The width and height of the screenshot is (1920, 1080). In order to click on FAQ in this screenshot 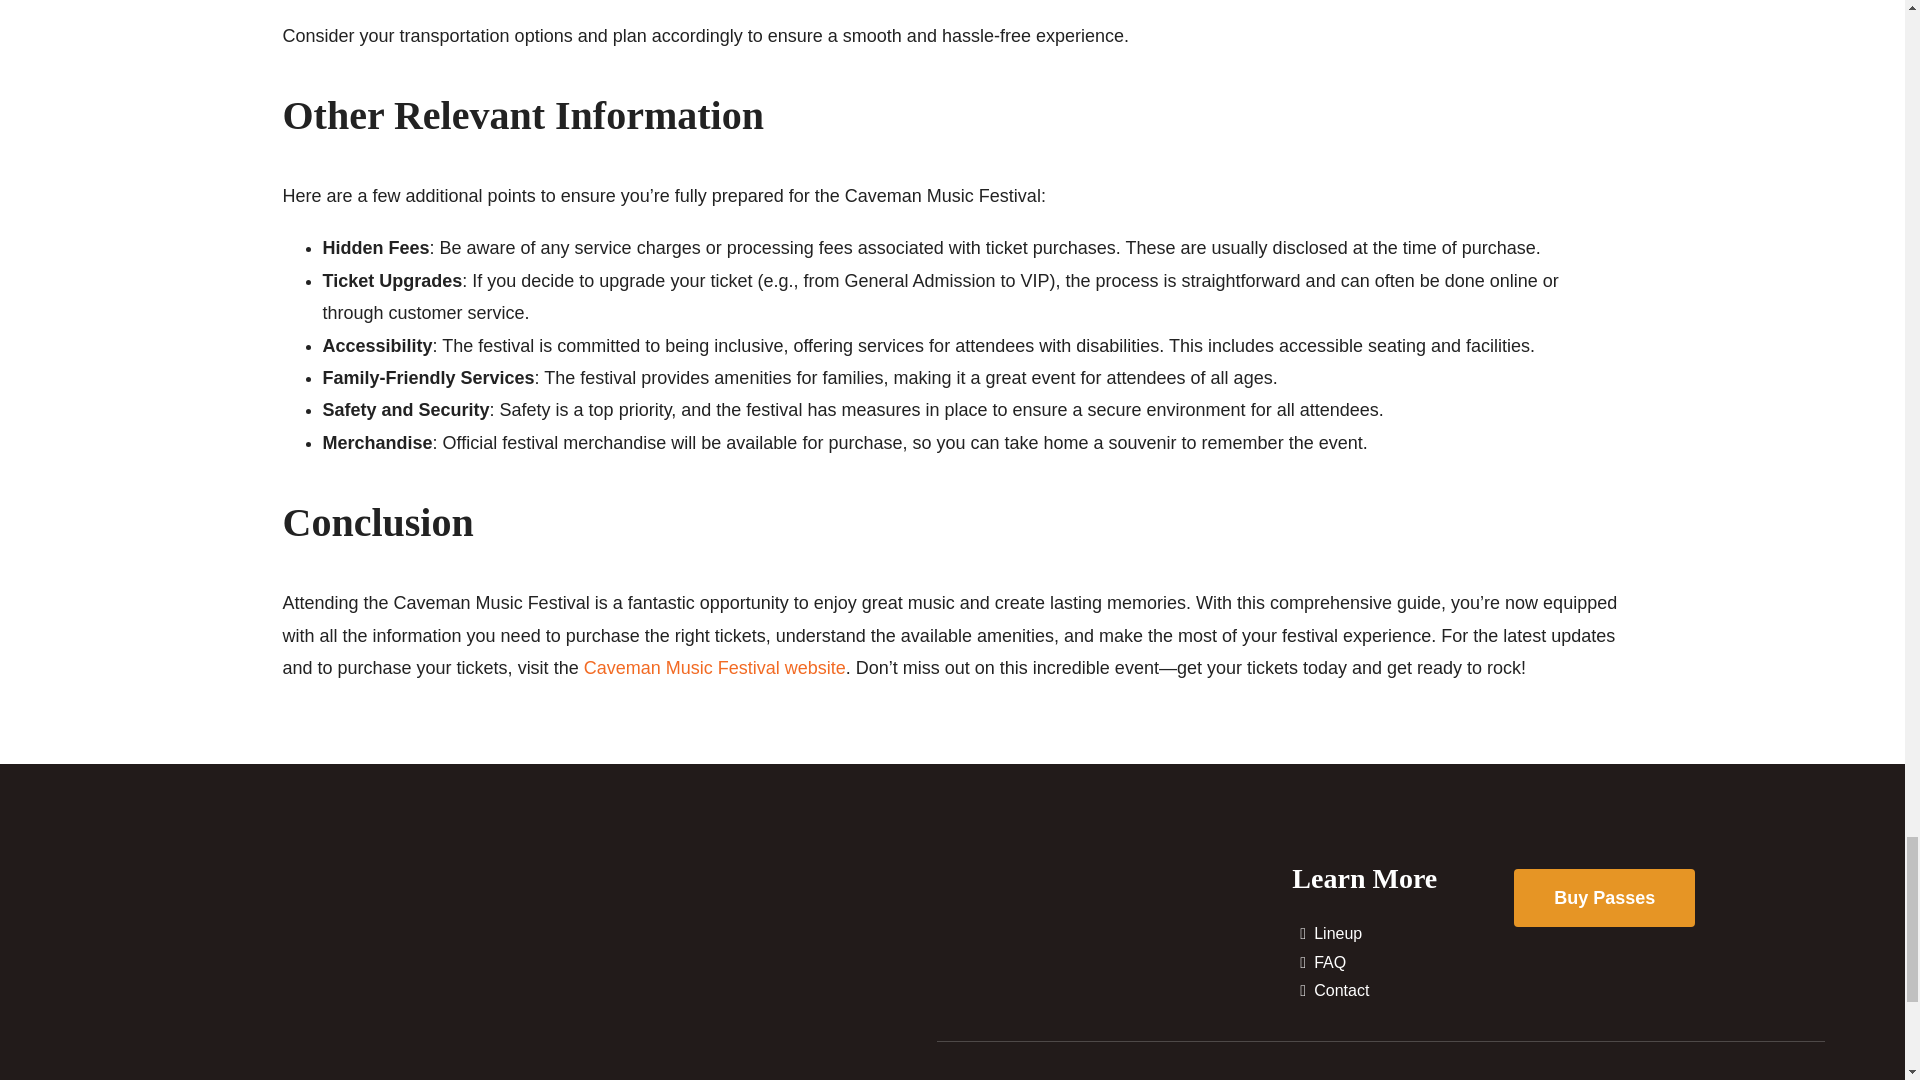, I will do `click(1403, 964)`.